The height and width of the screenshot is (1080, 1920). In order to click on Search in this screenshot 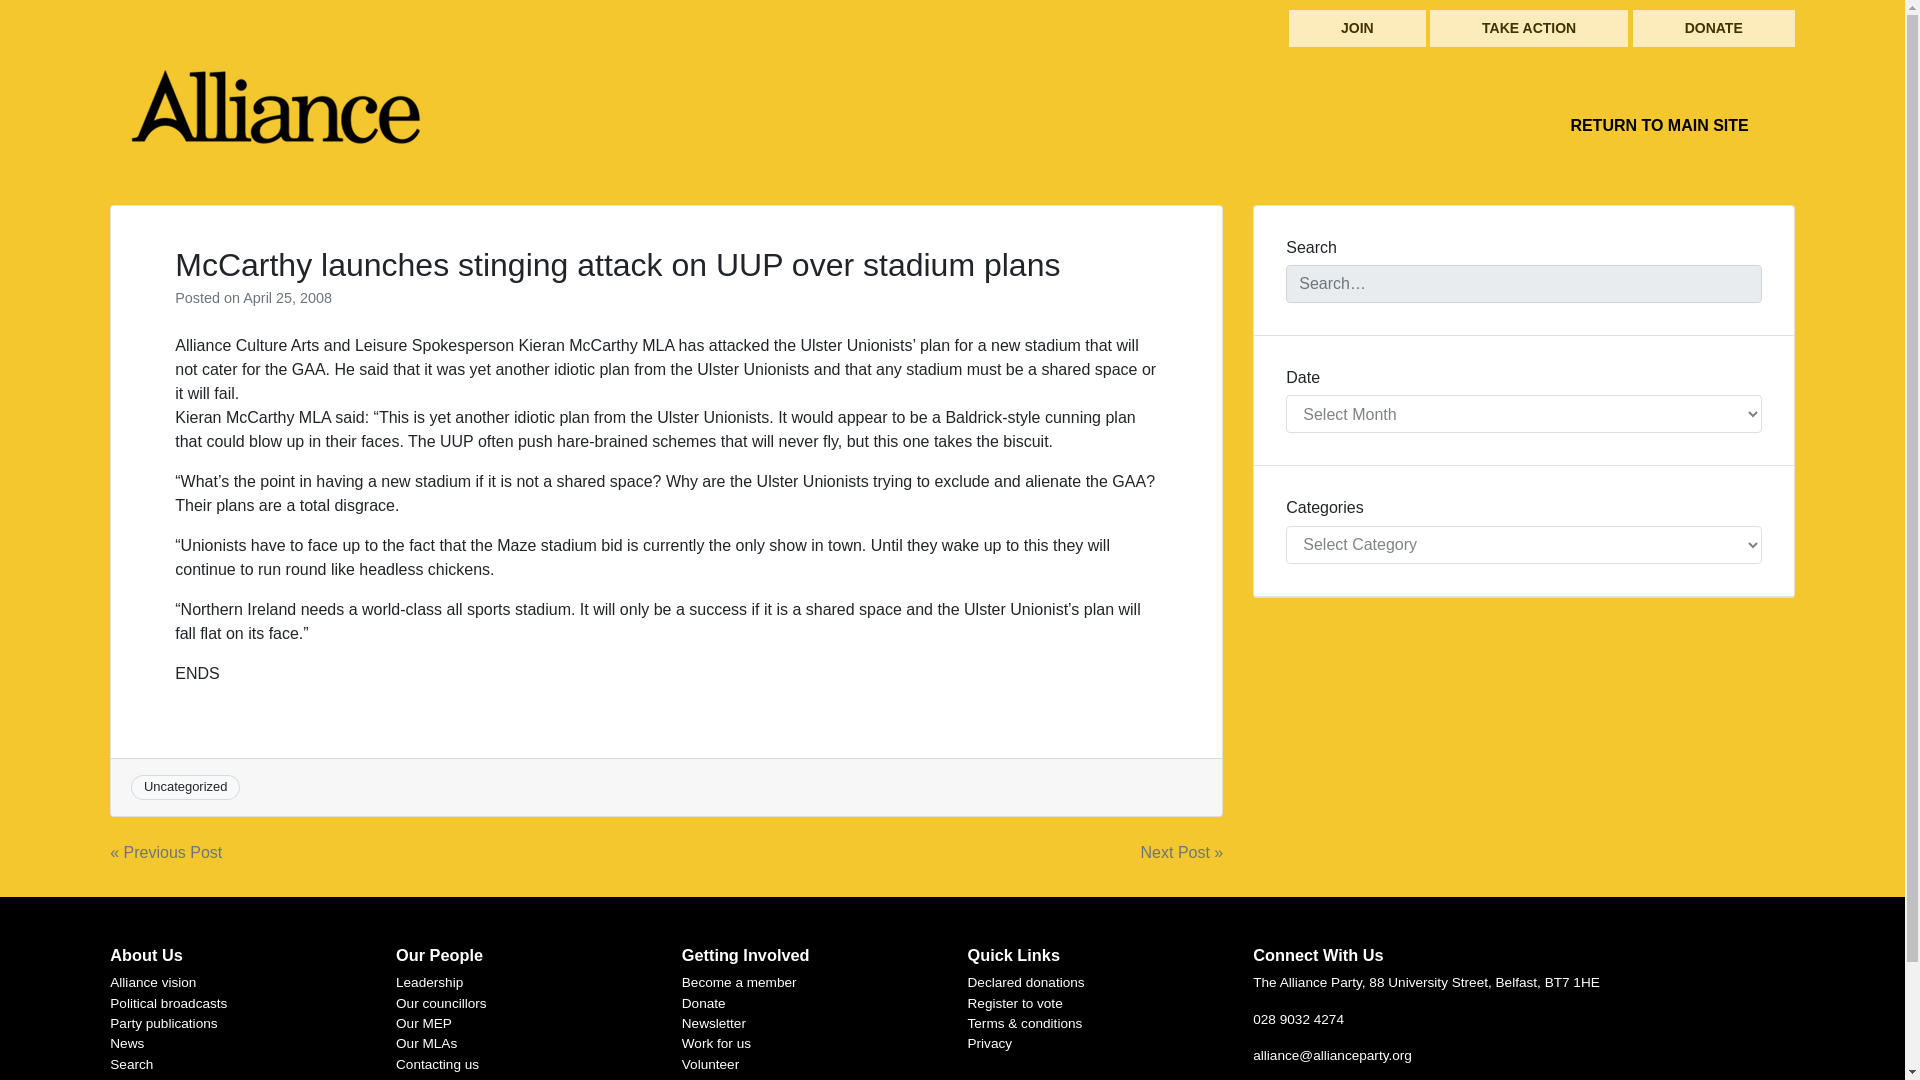, I will do `click(131, 1064)`.